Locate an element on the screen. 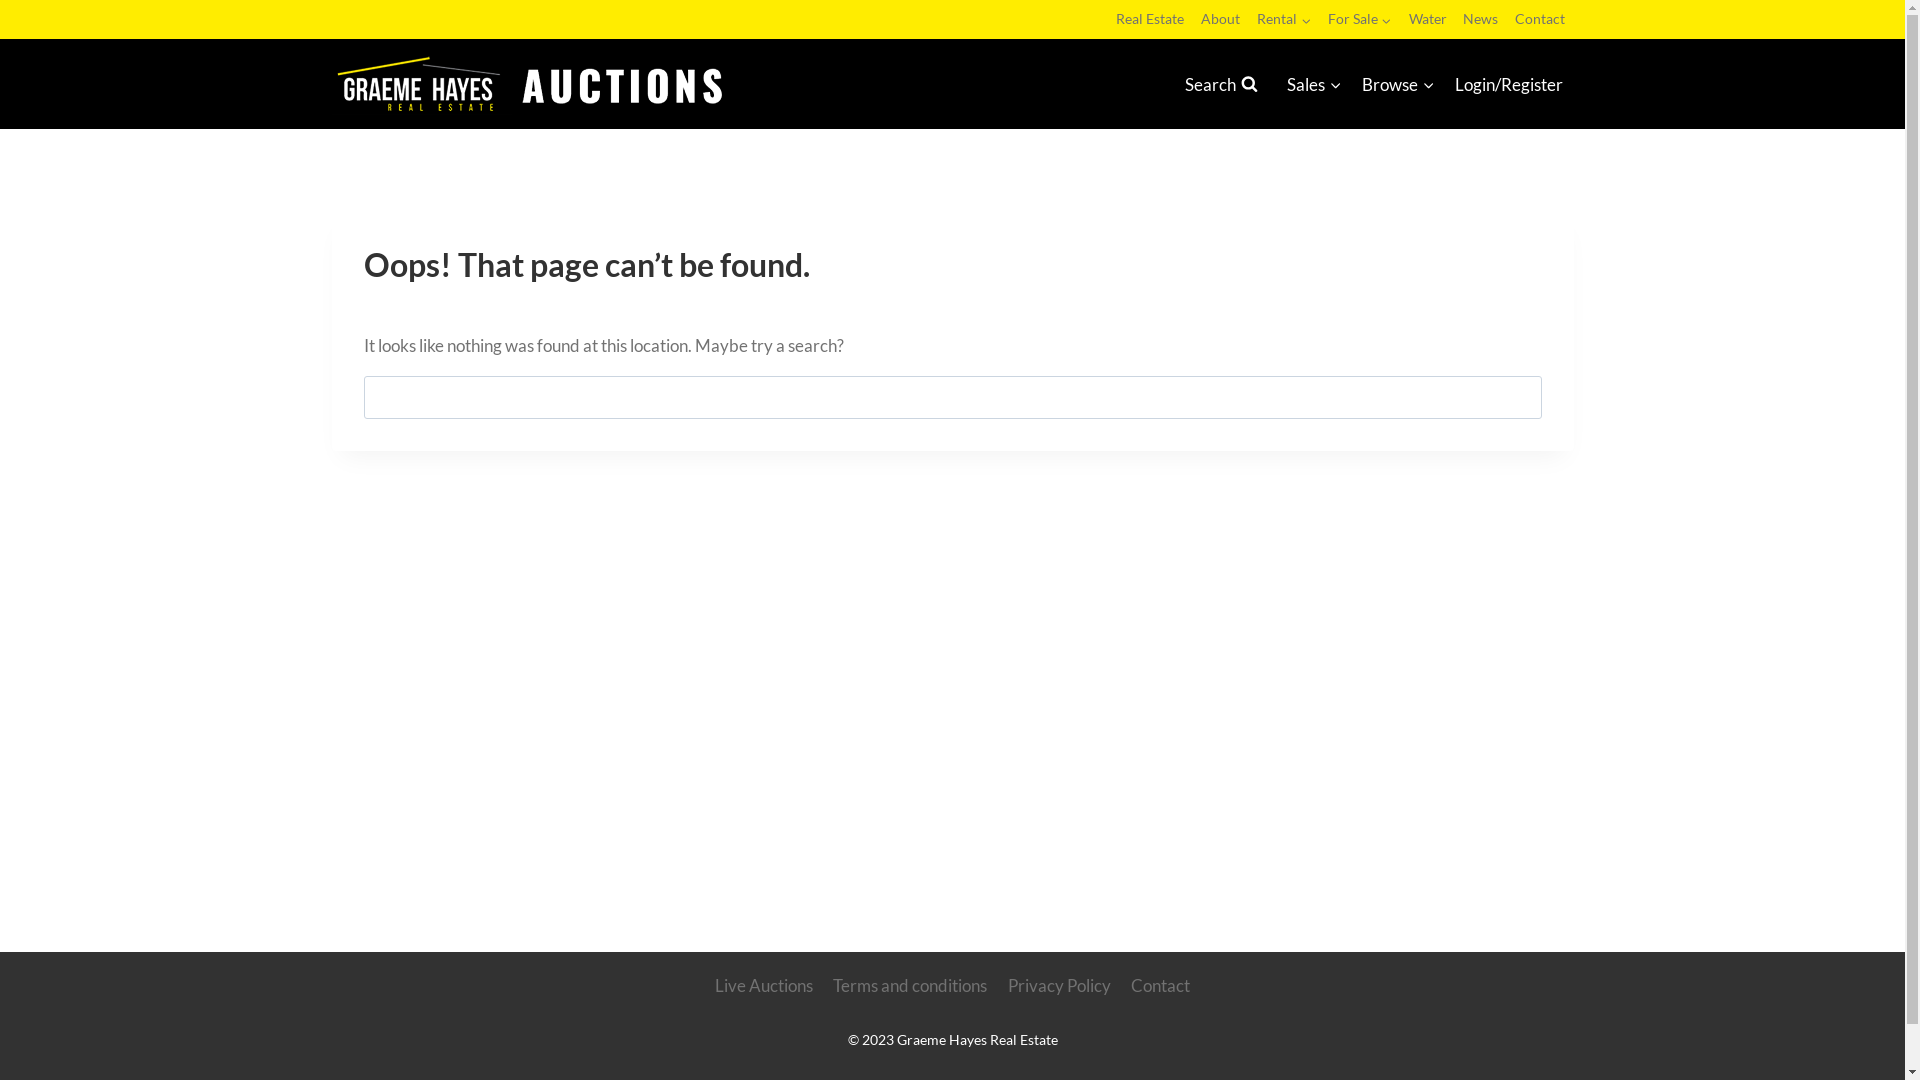  About is located at coordinates (1221, 19).